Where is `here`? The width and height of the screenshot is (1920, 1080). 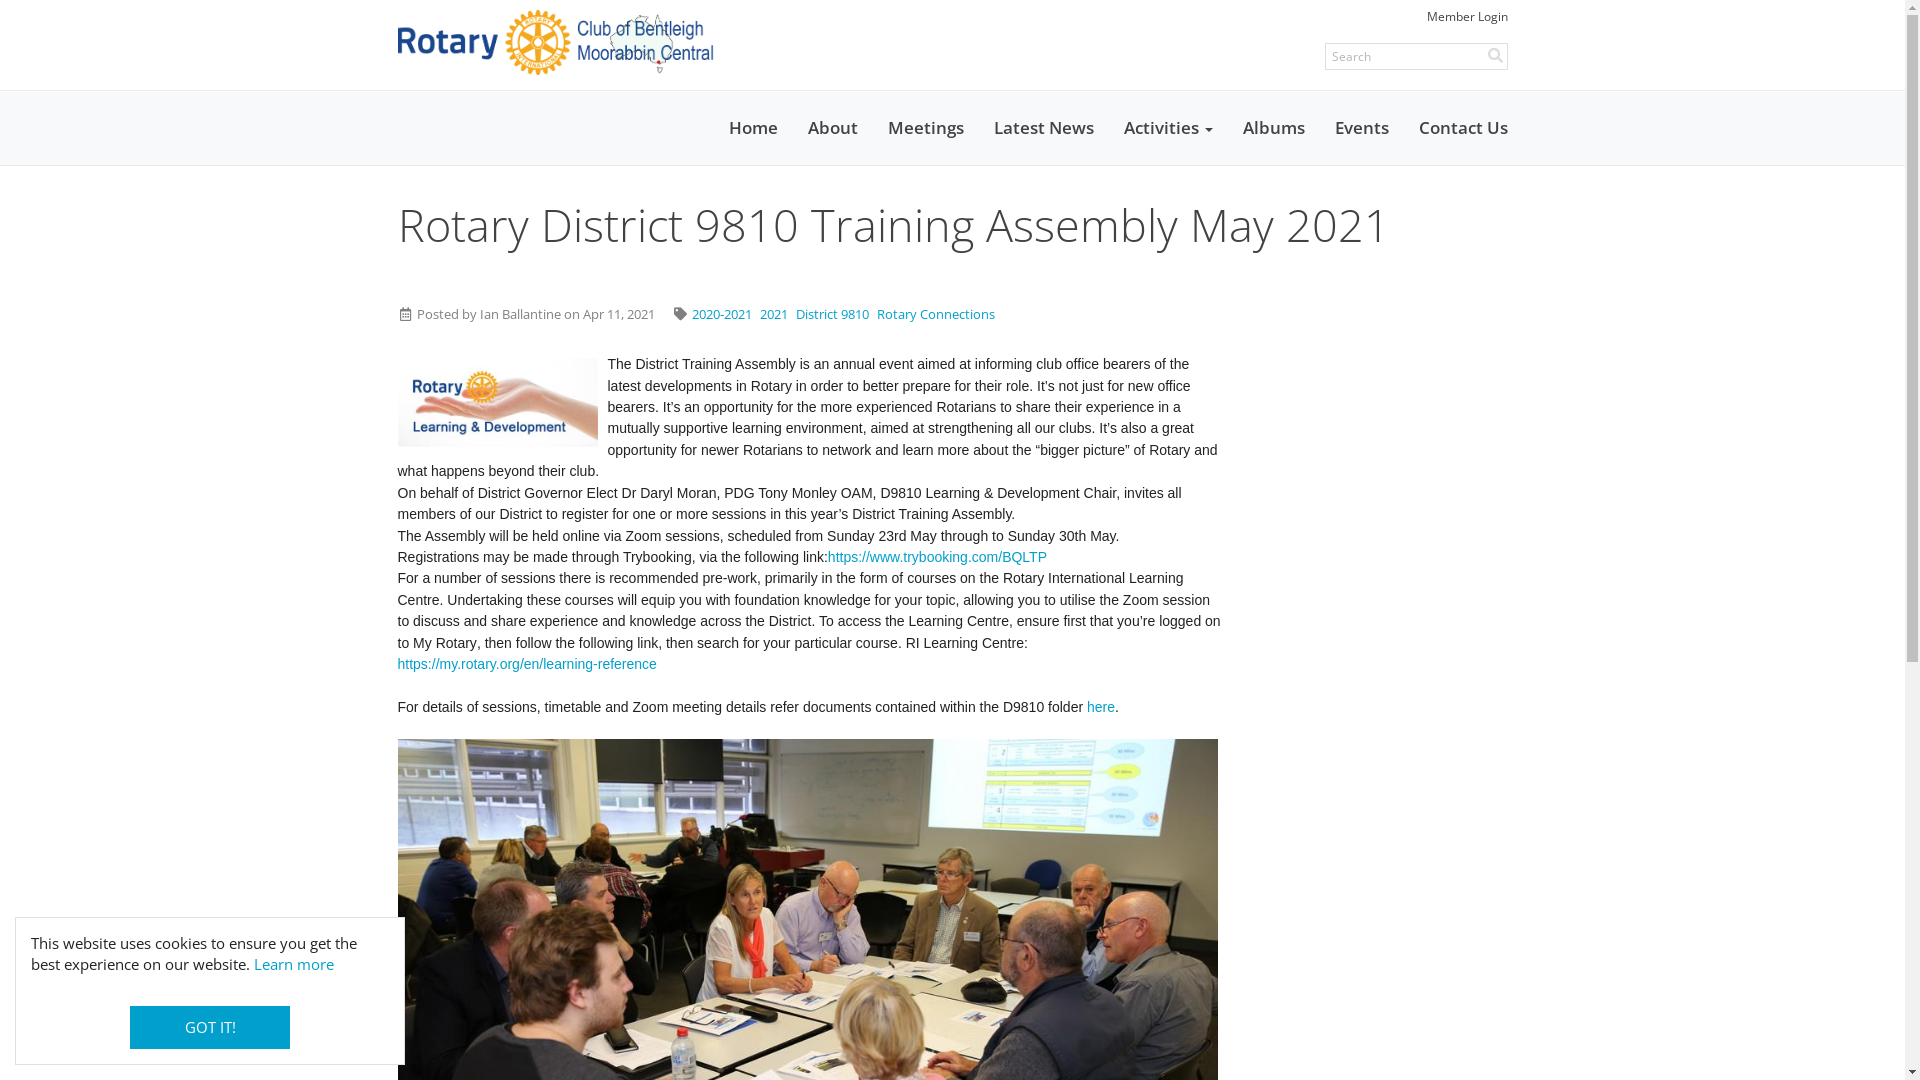
here is located at coordinates (1101, 707).